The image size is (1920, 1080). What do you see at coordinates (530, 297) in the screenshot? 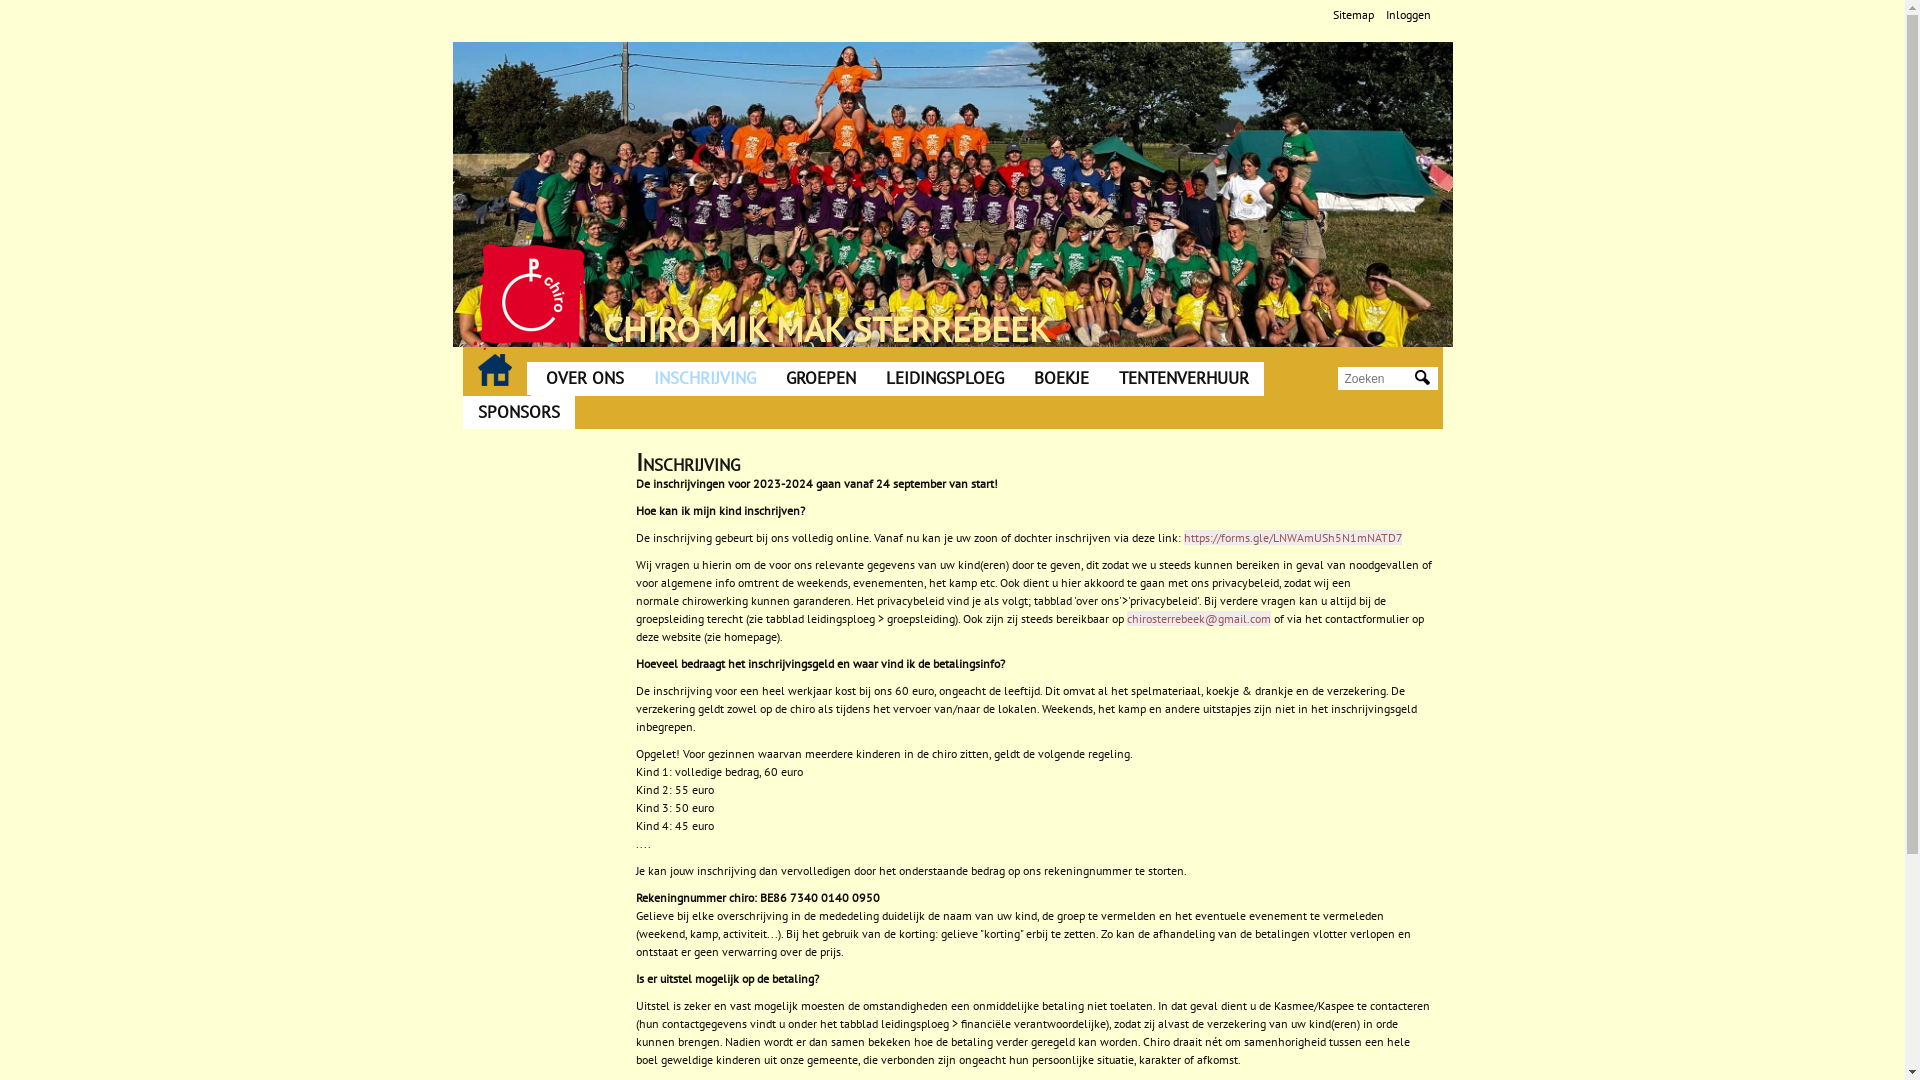
I see `Home` at bounding box center [530, 297].